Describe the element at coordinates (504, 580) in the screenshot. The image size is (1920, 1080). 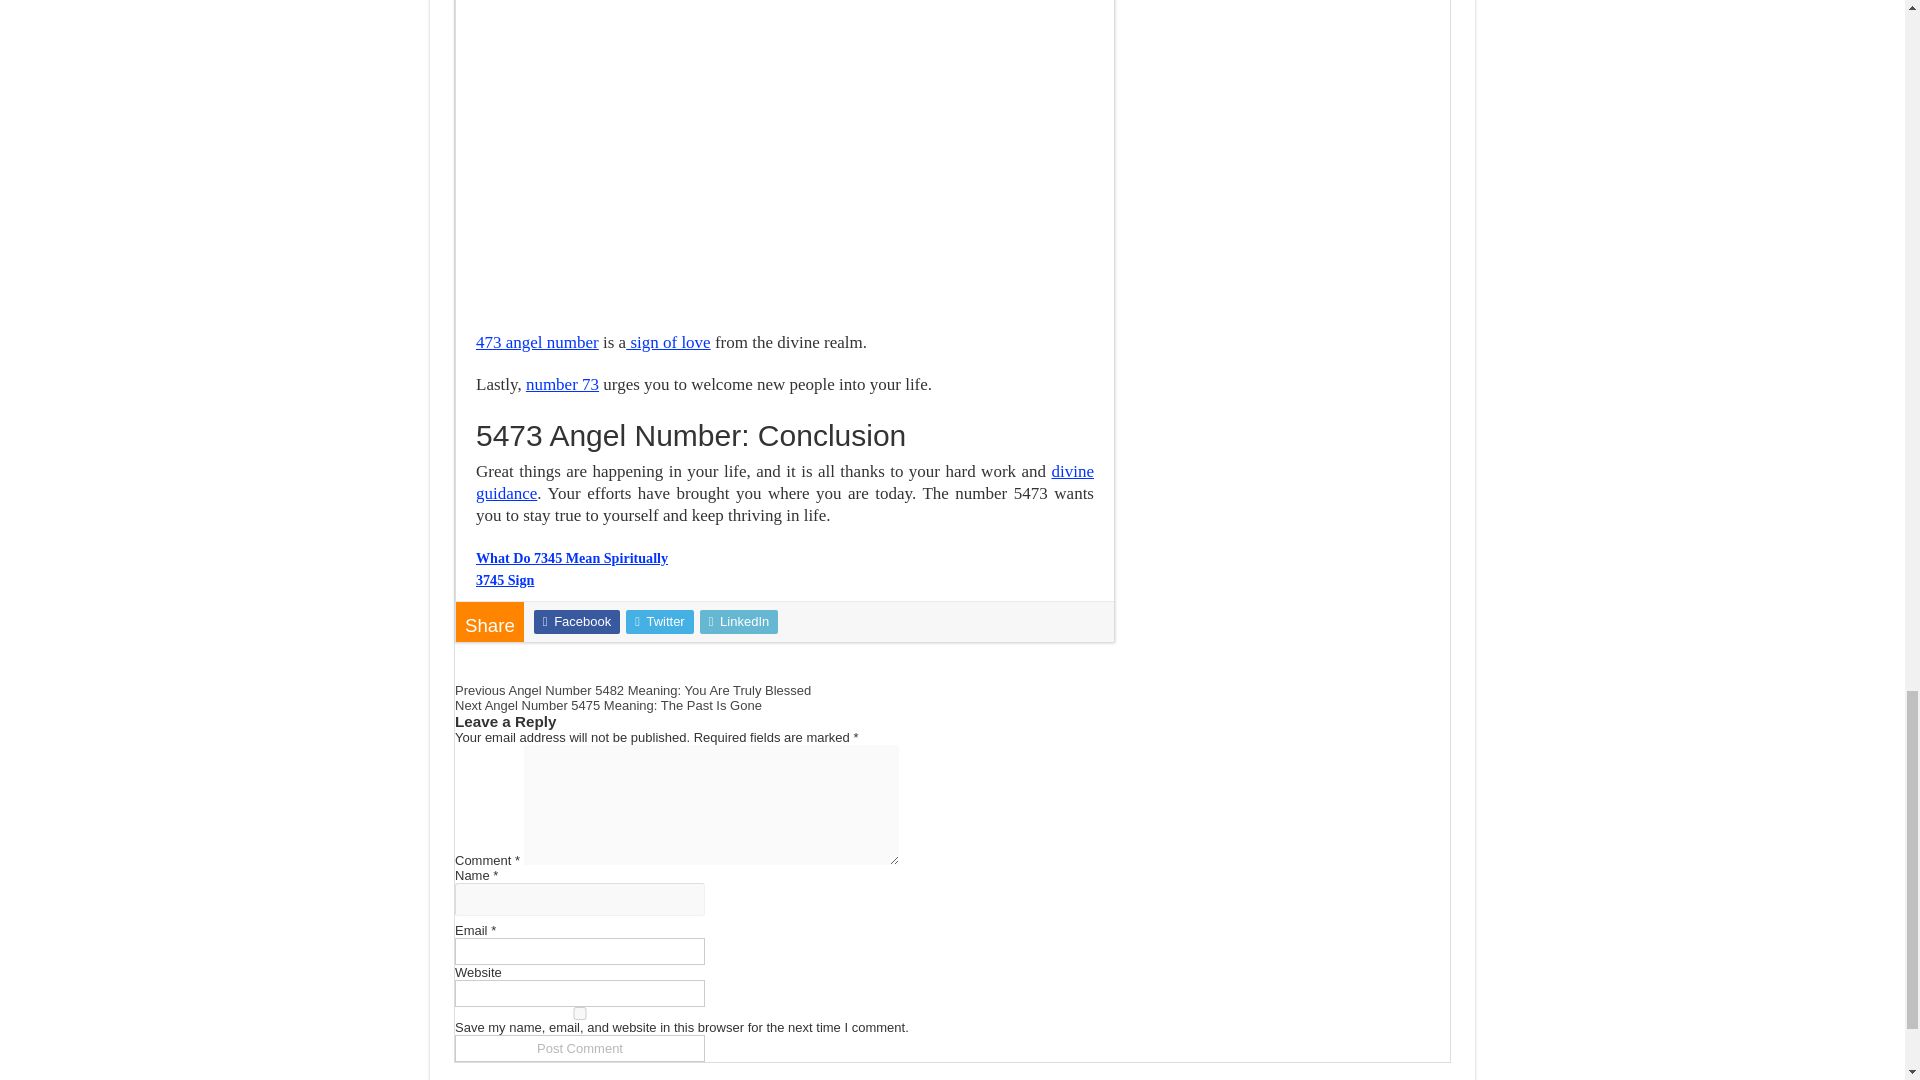
I see `3745 Sign` at that location.